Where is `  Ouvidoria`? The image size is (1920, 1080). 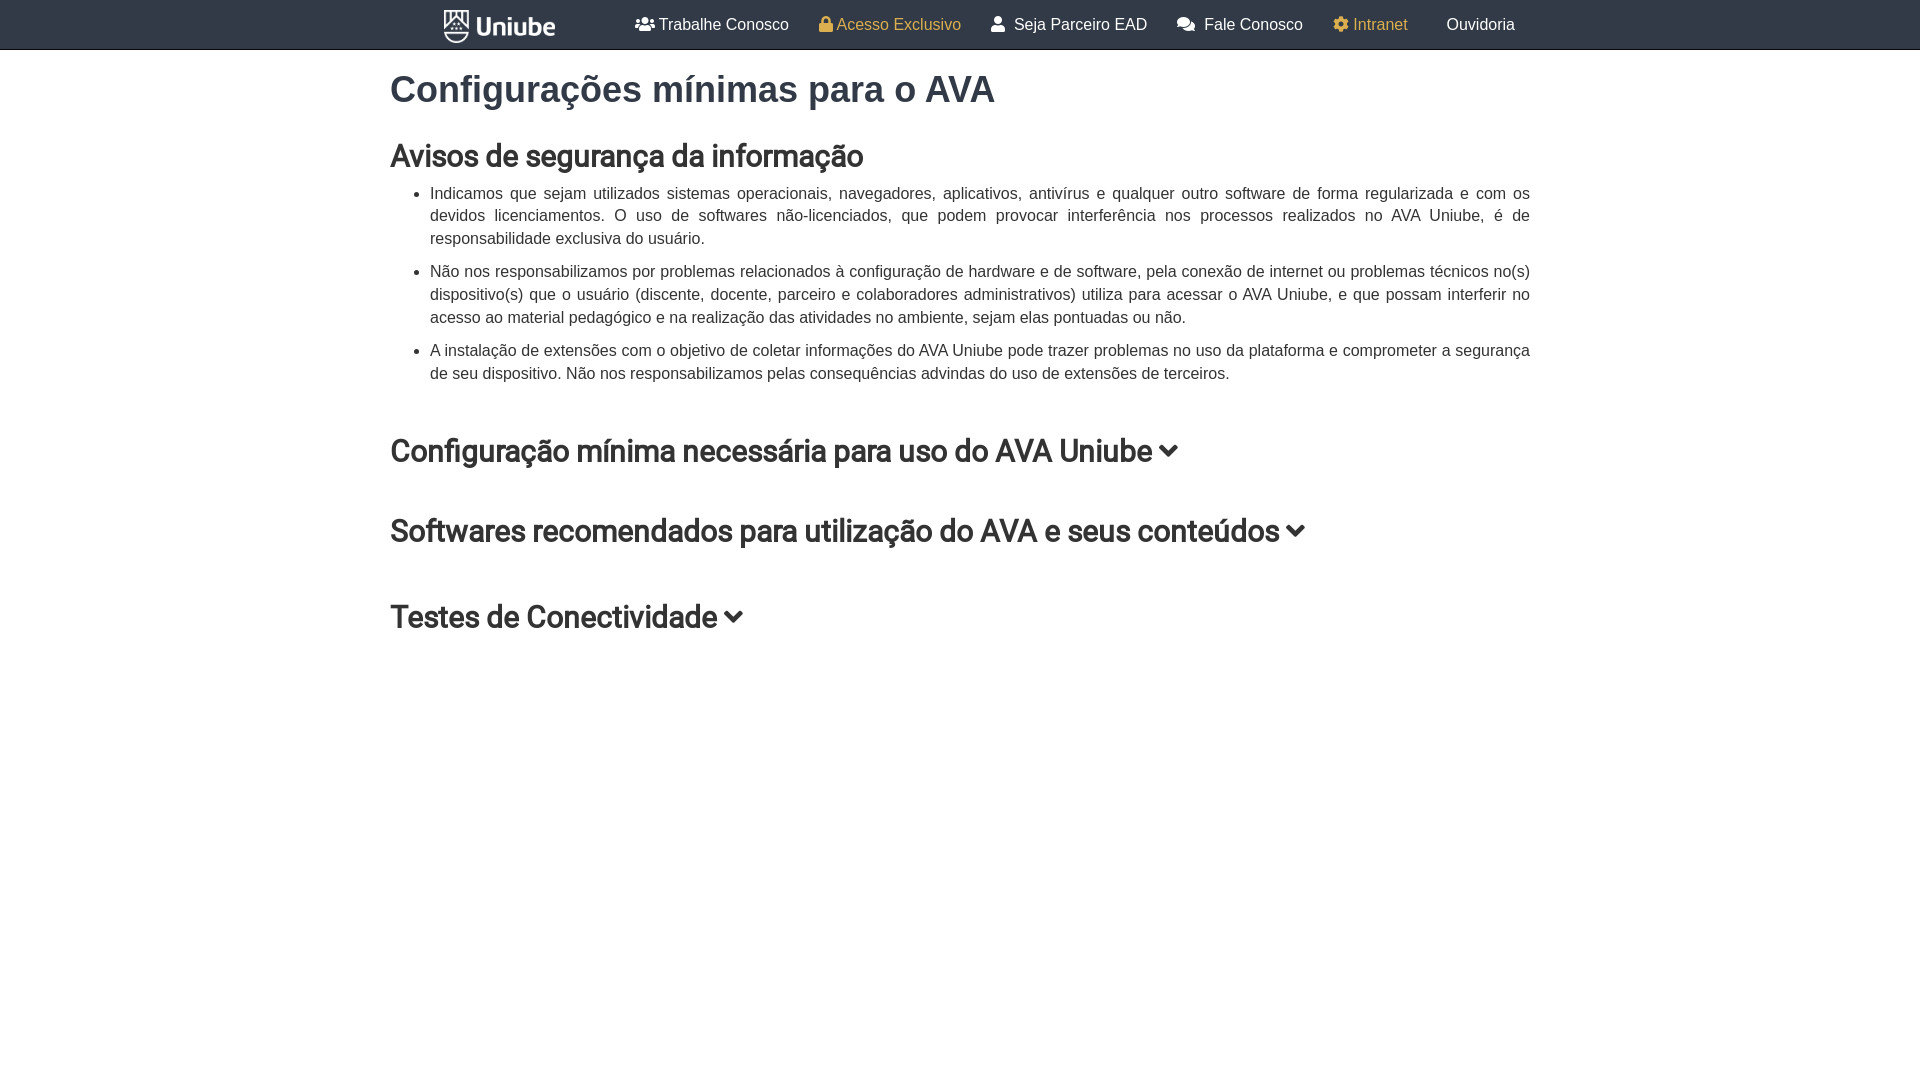   Ouvidoria is located at coordinates (1476, 25).